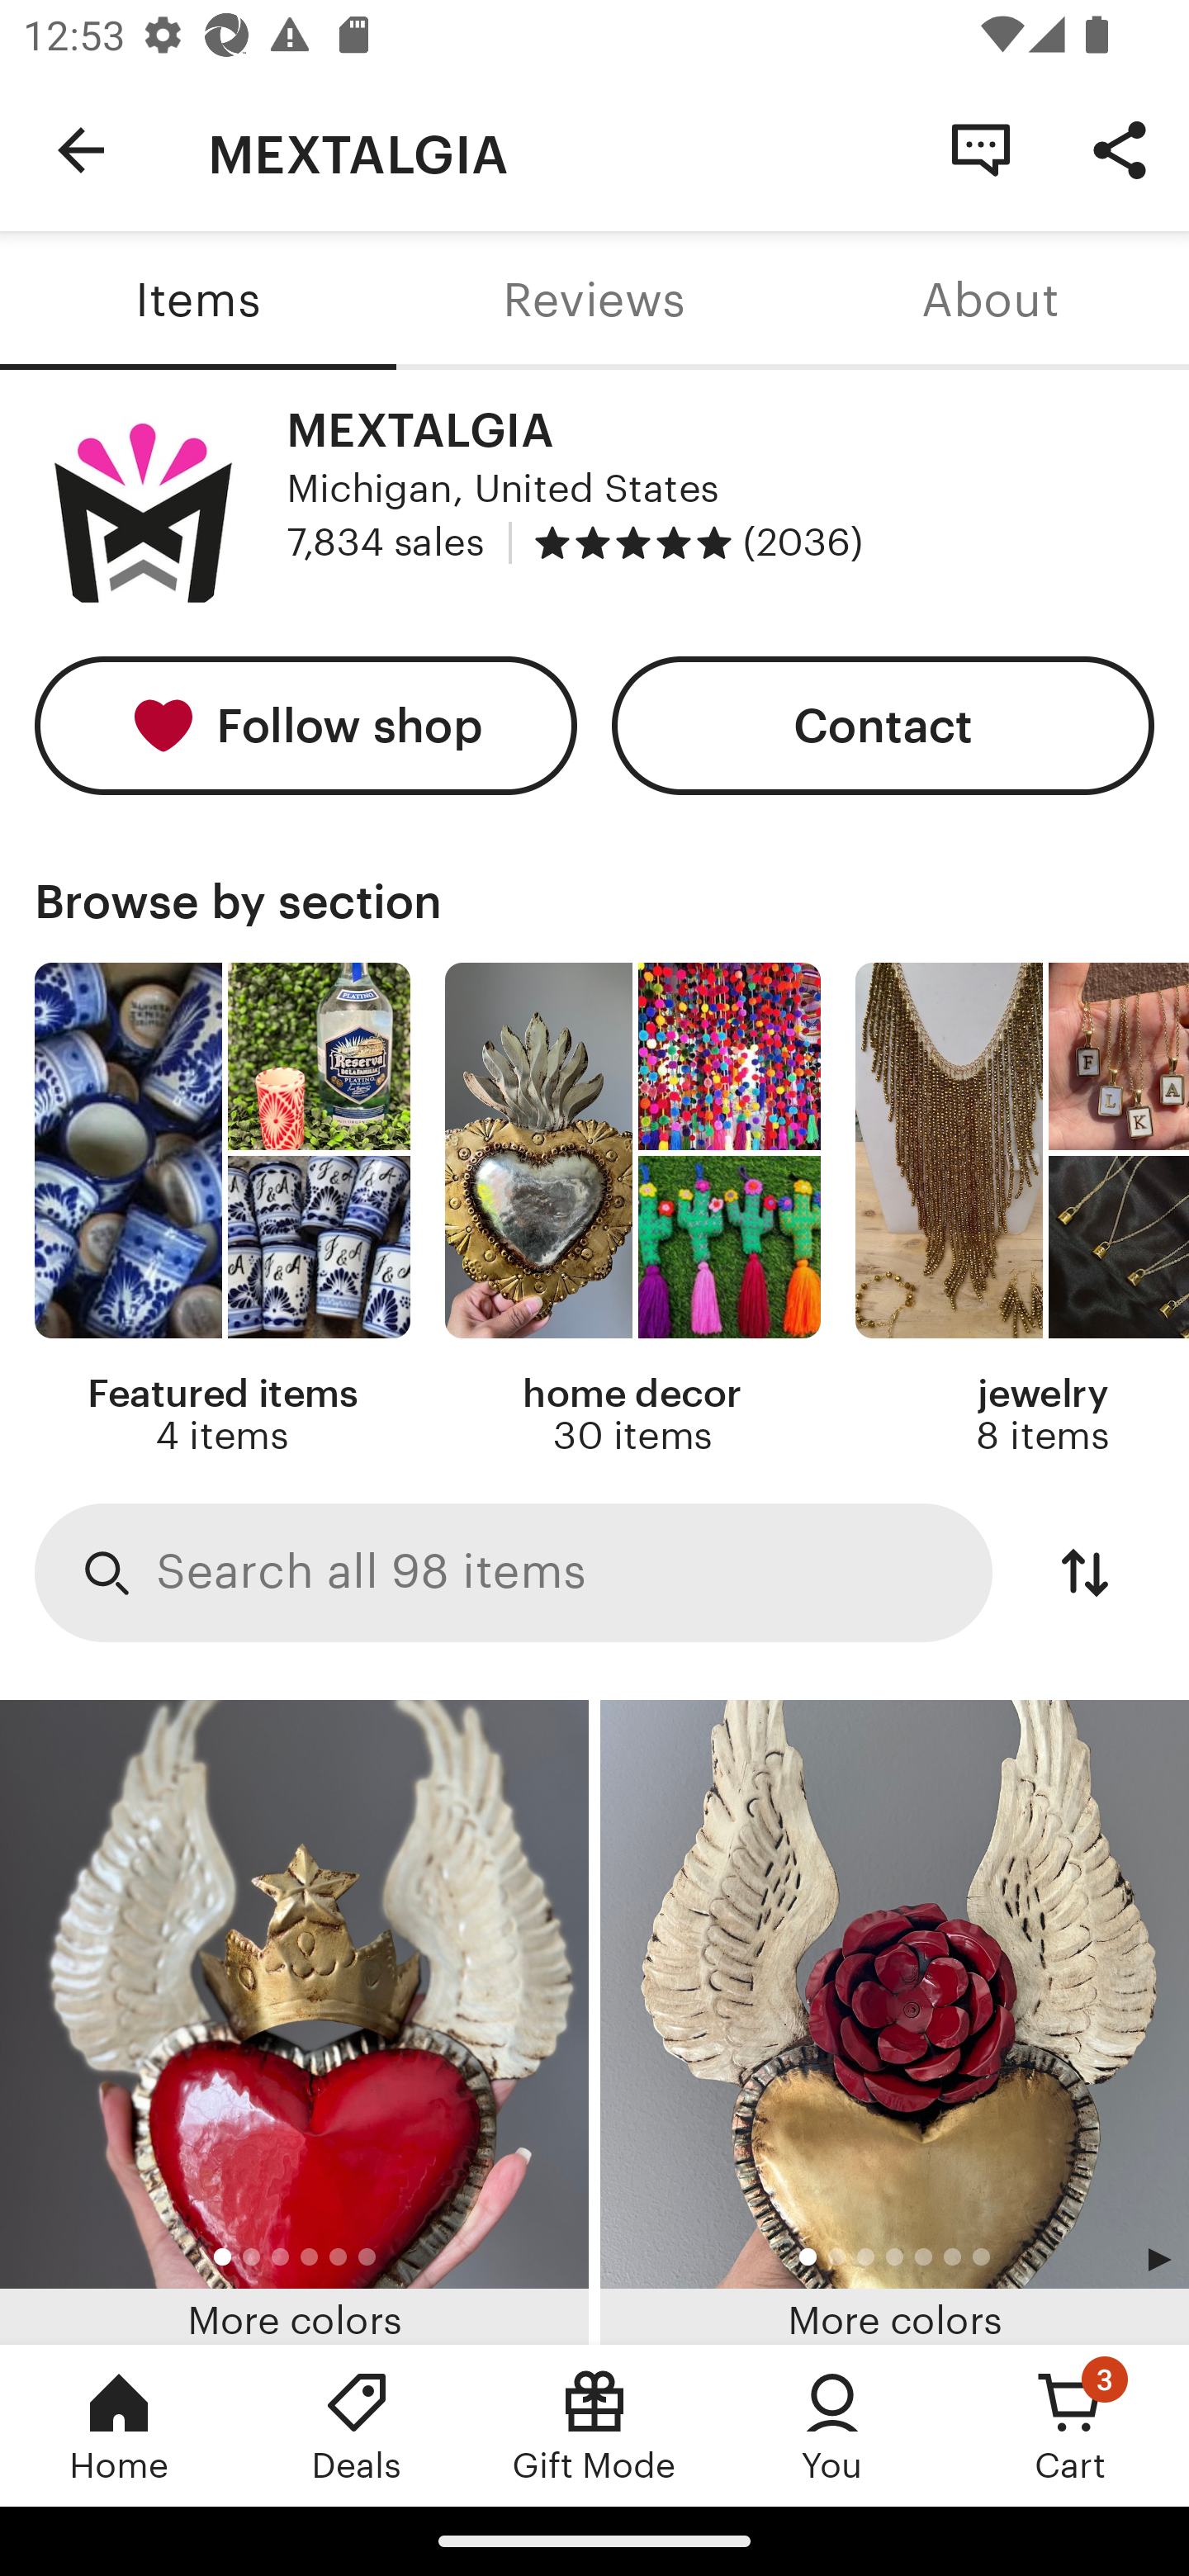  Describe the element at coordinates (883, 727) in the screenshot. I see `Contact` at that location.